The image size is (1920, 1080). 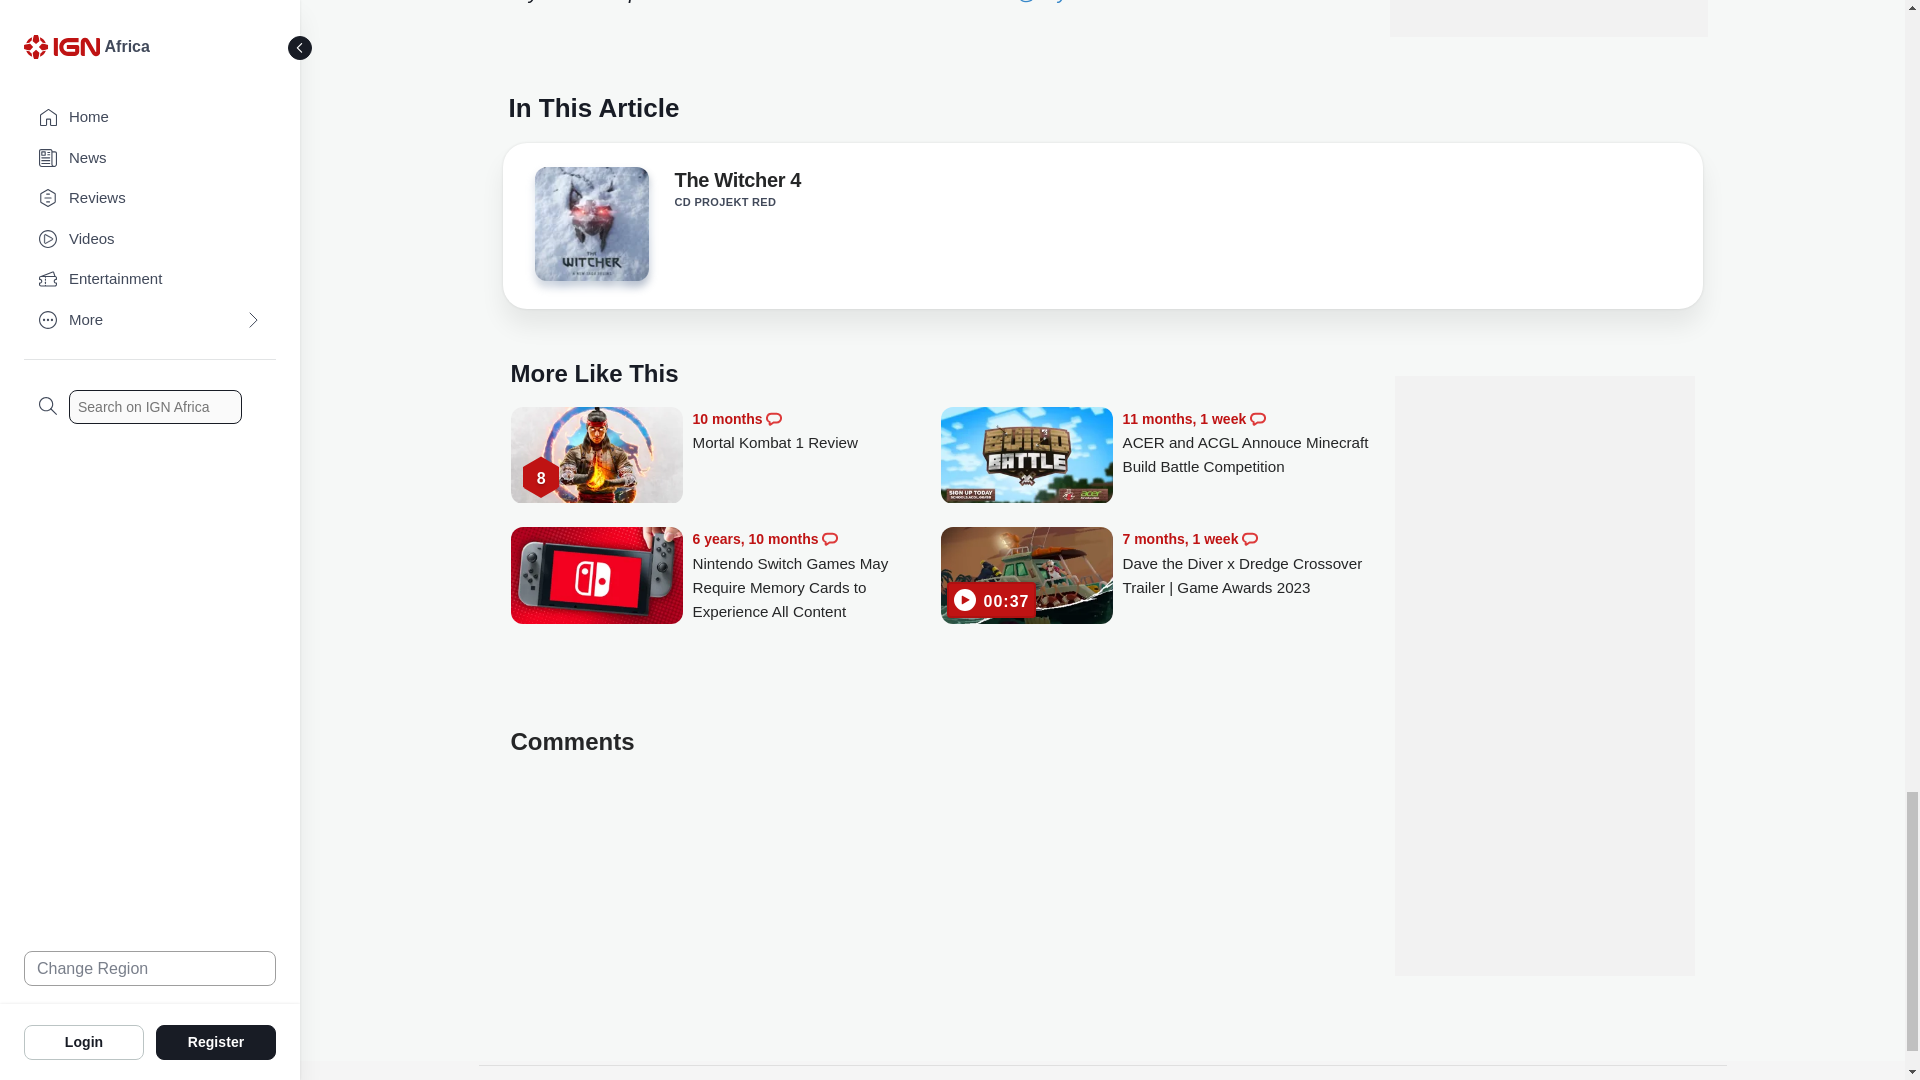 I want to click on ACER and ACGL Annouce Minecraft Build Battle Competition, so click(x=1246, y=443).